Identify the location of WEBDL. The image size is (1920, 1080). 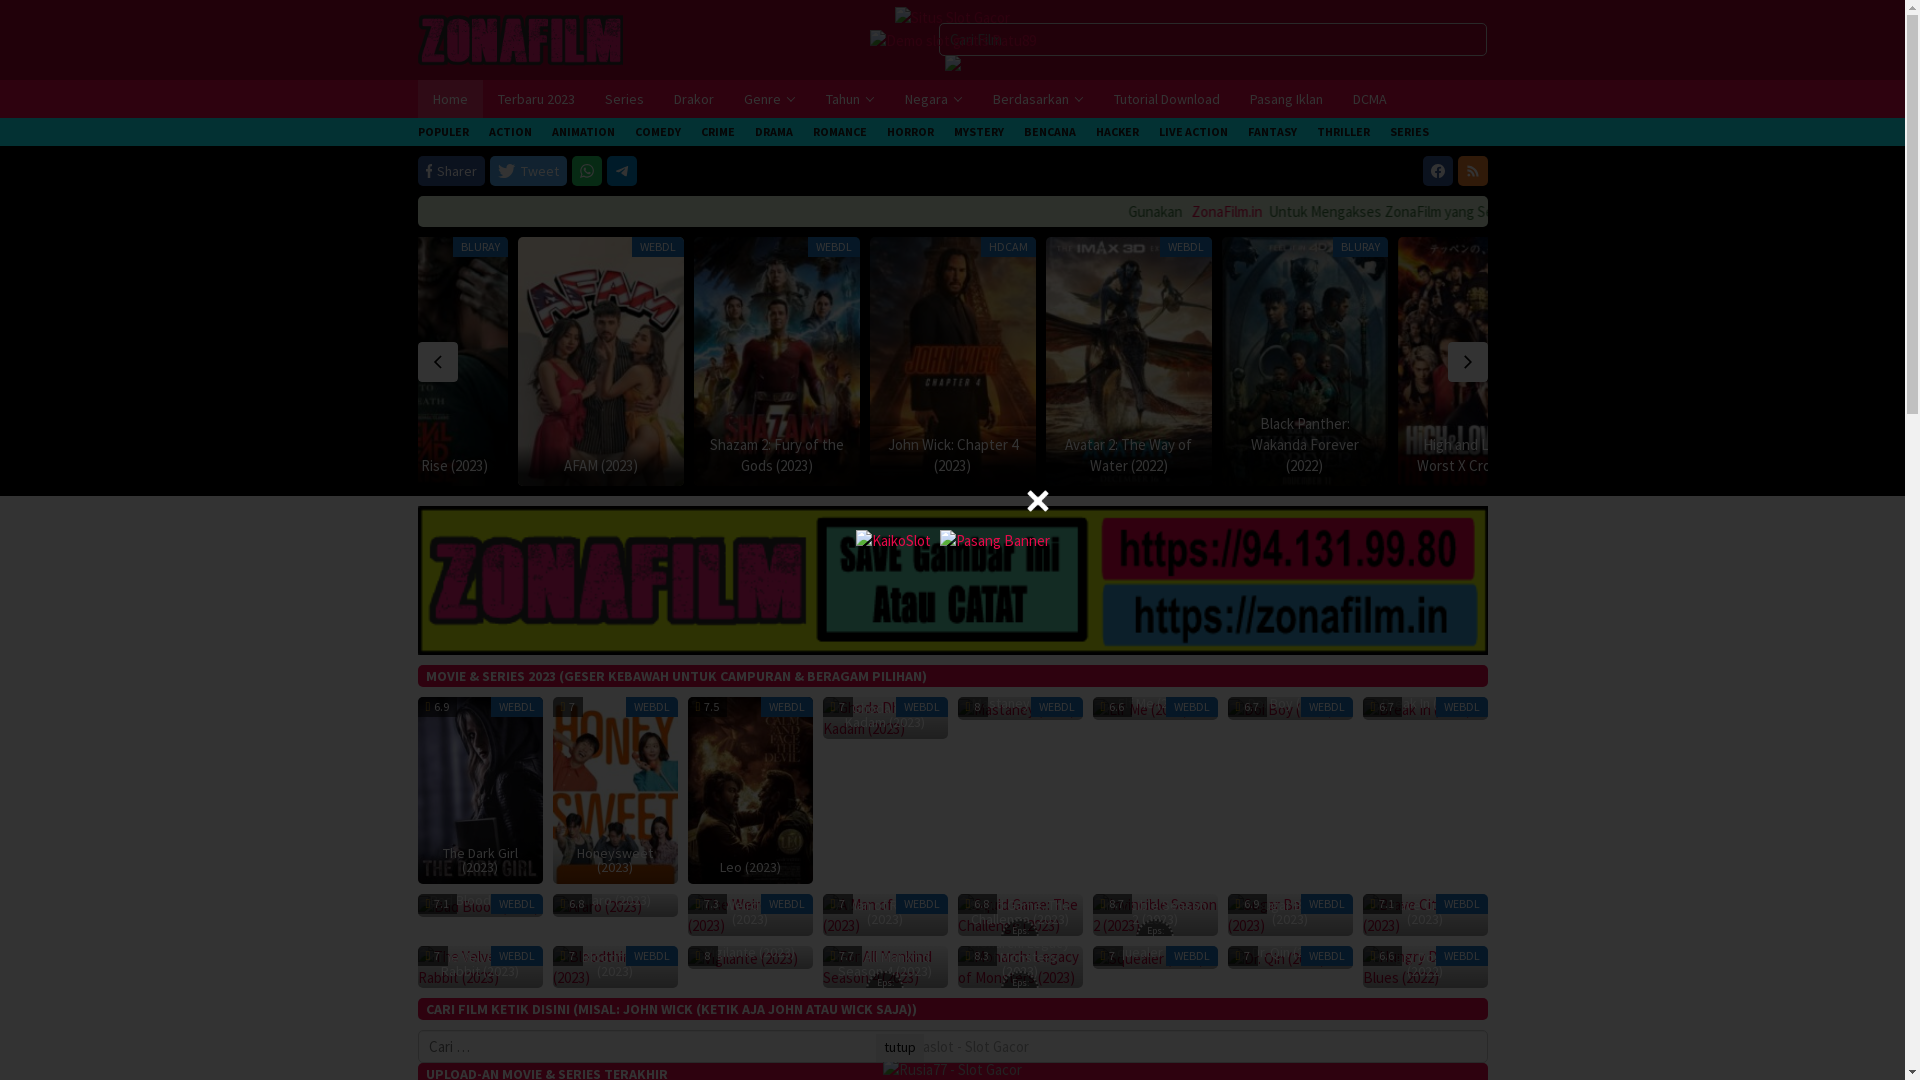
(1055, 247).